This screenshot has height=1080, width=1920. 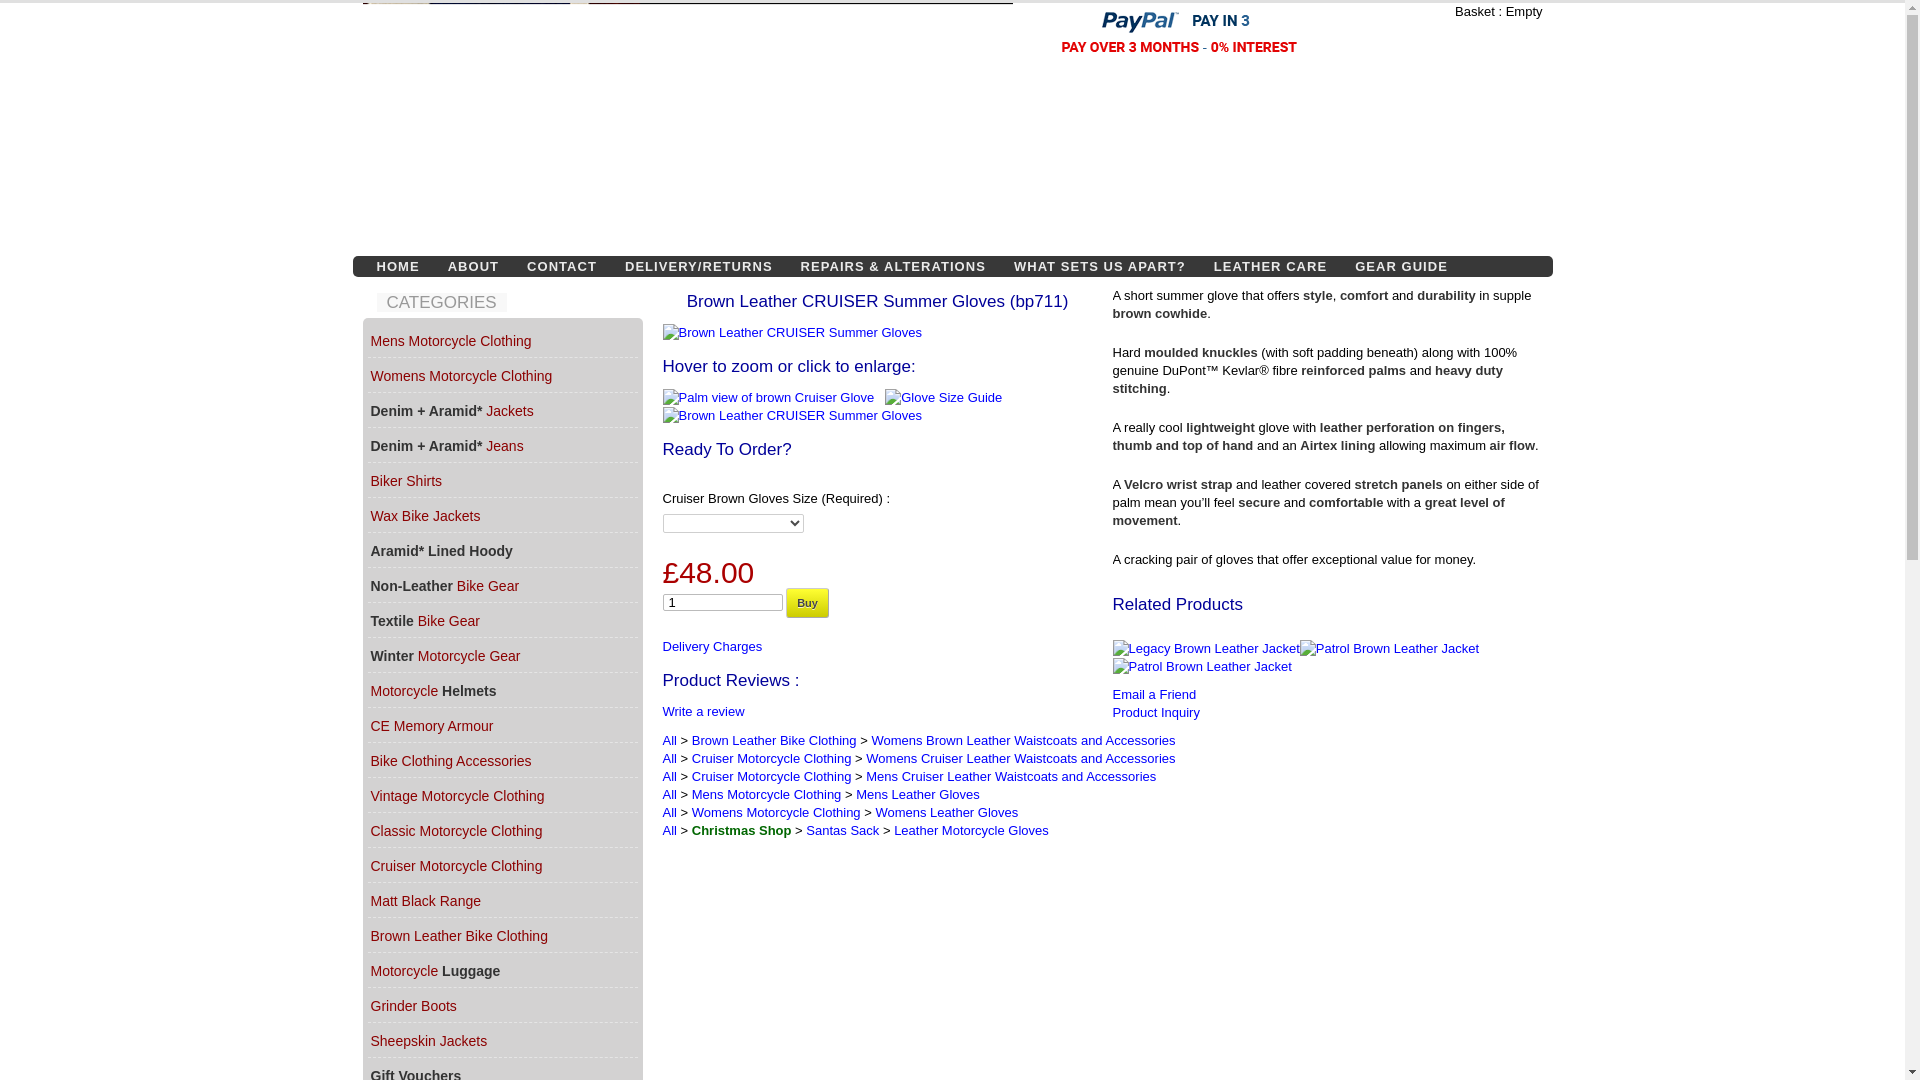 I want to click on Palm view of brown Cruiser Glove, so click(x=770, y=397).